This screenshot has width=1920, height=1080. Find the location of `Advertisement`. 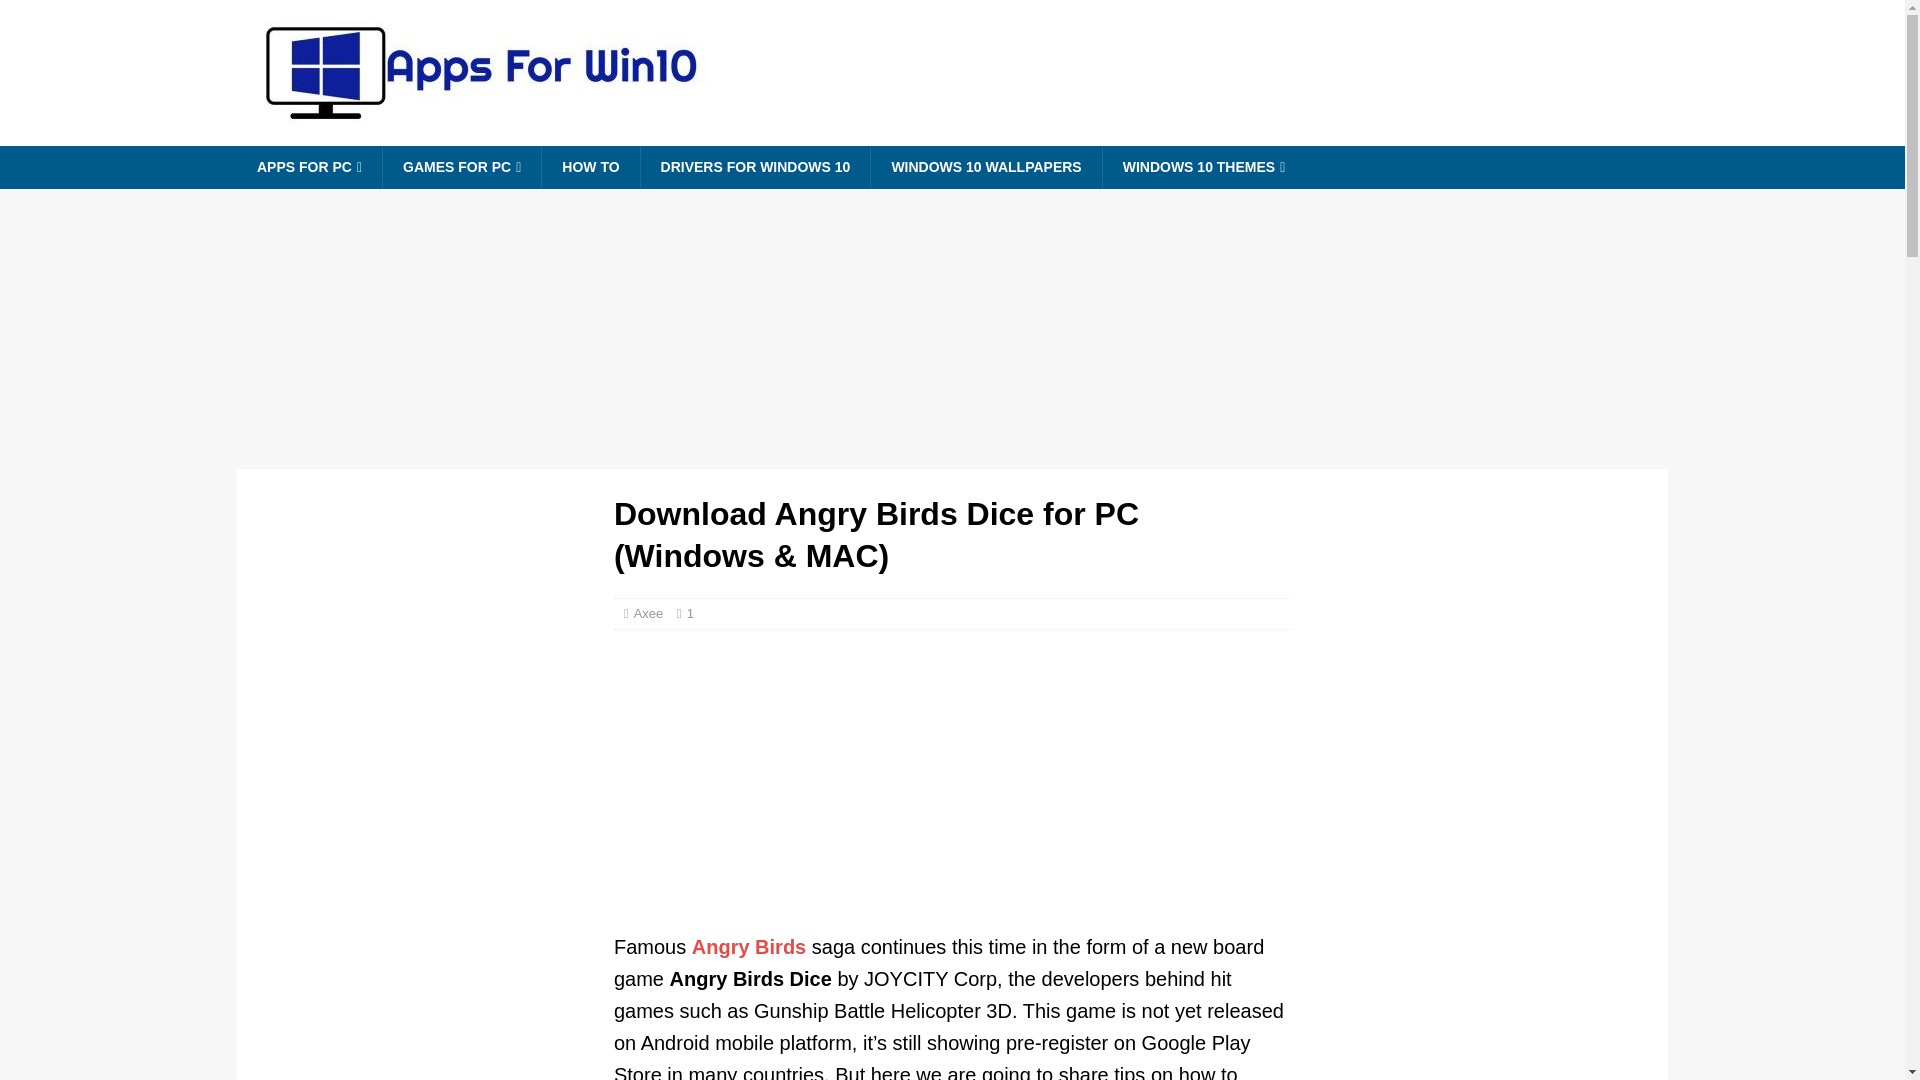

Advertisement is located at coordinates (1480, 932).